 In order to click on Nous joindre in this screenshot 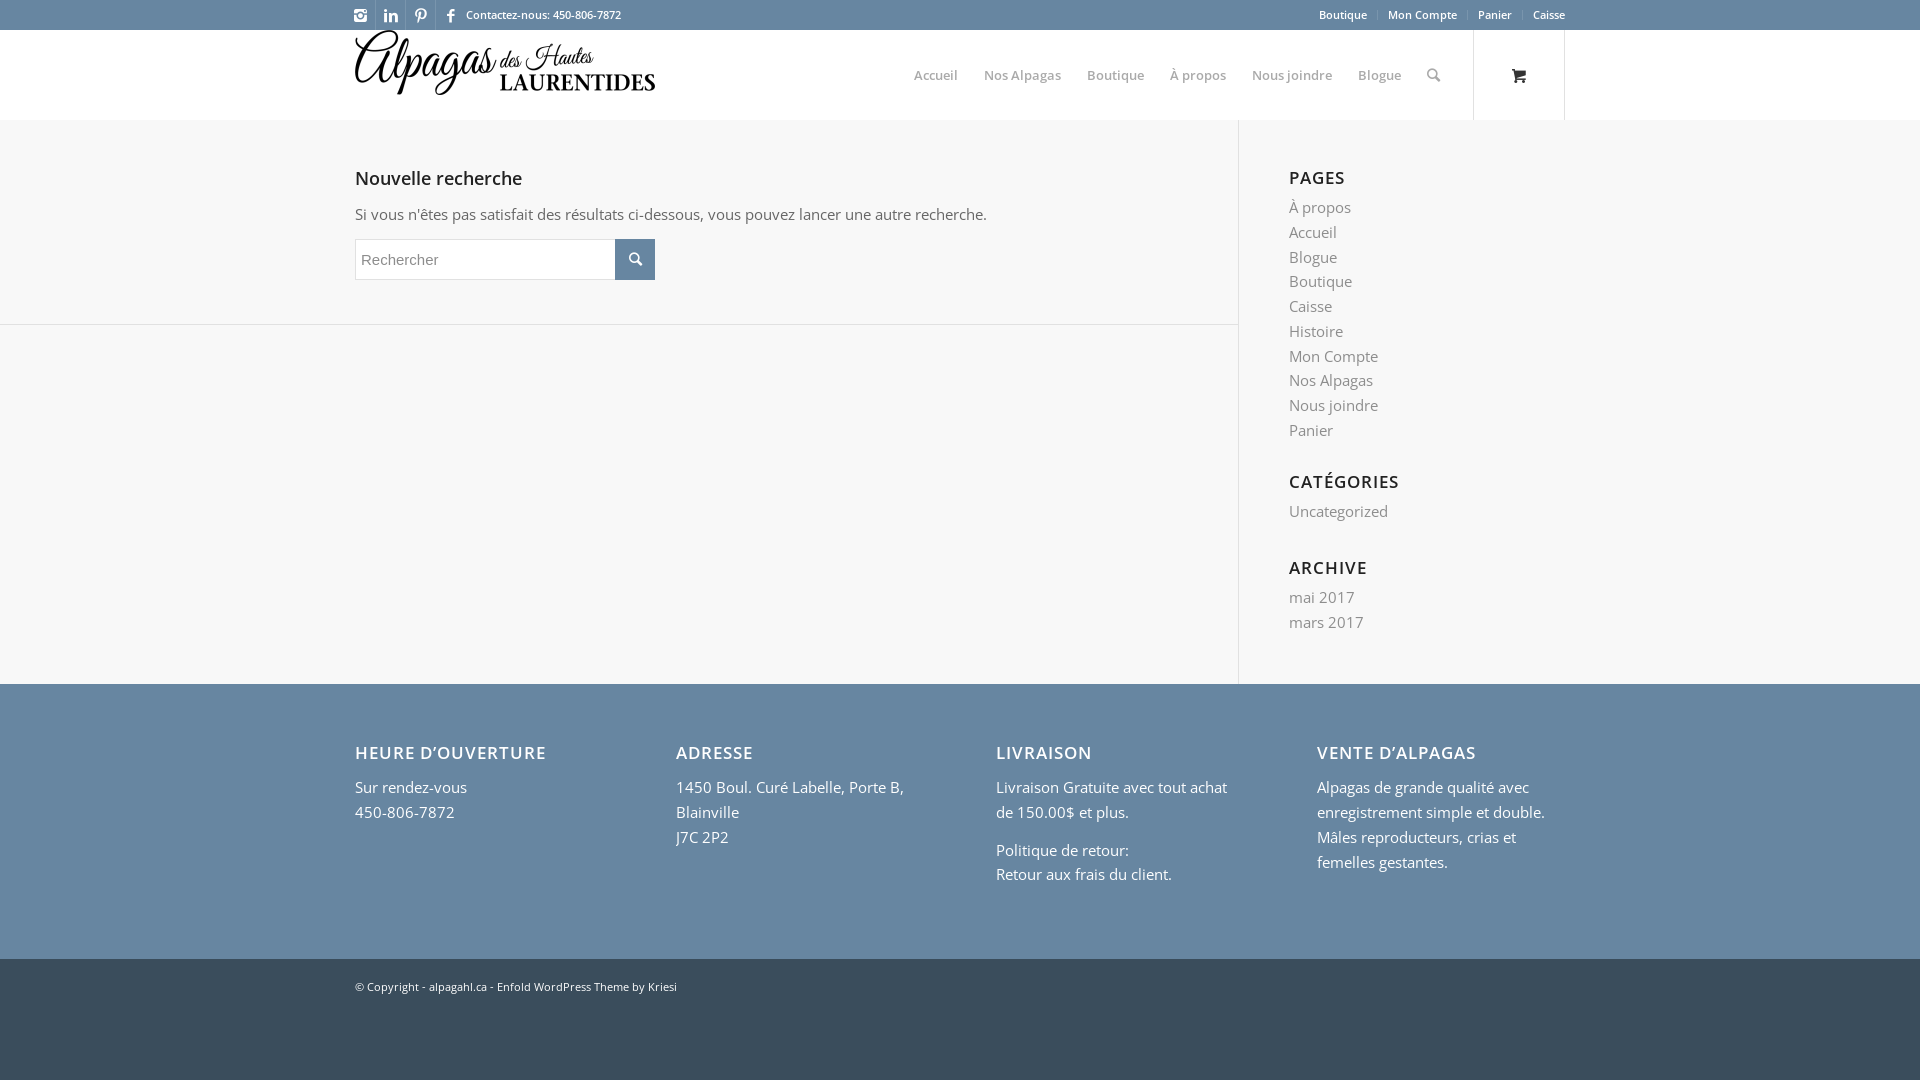, I will do `click(1334, 405)`.